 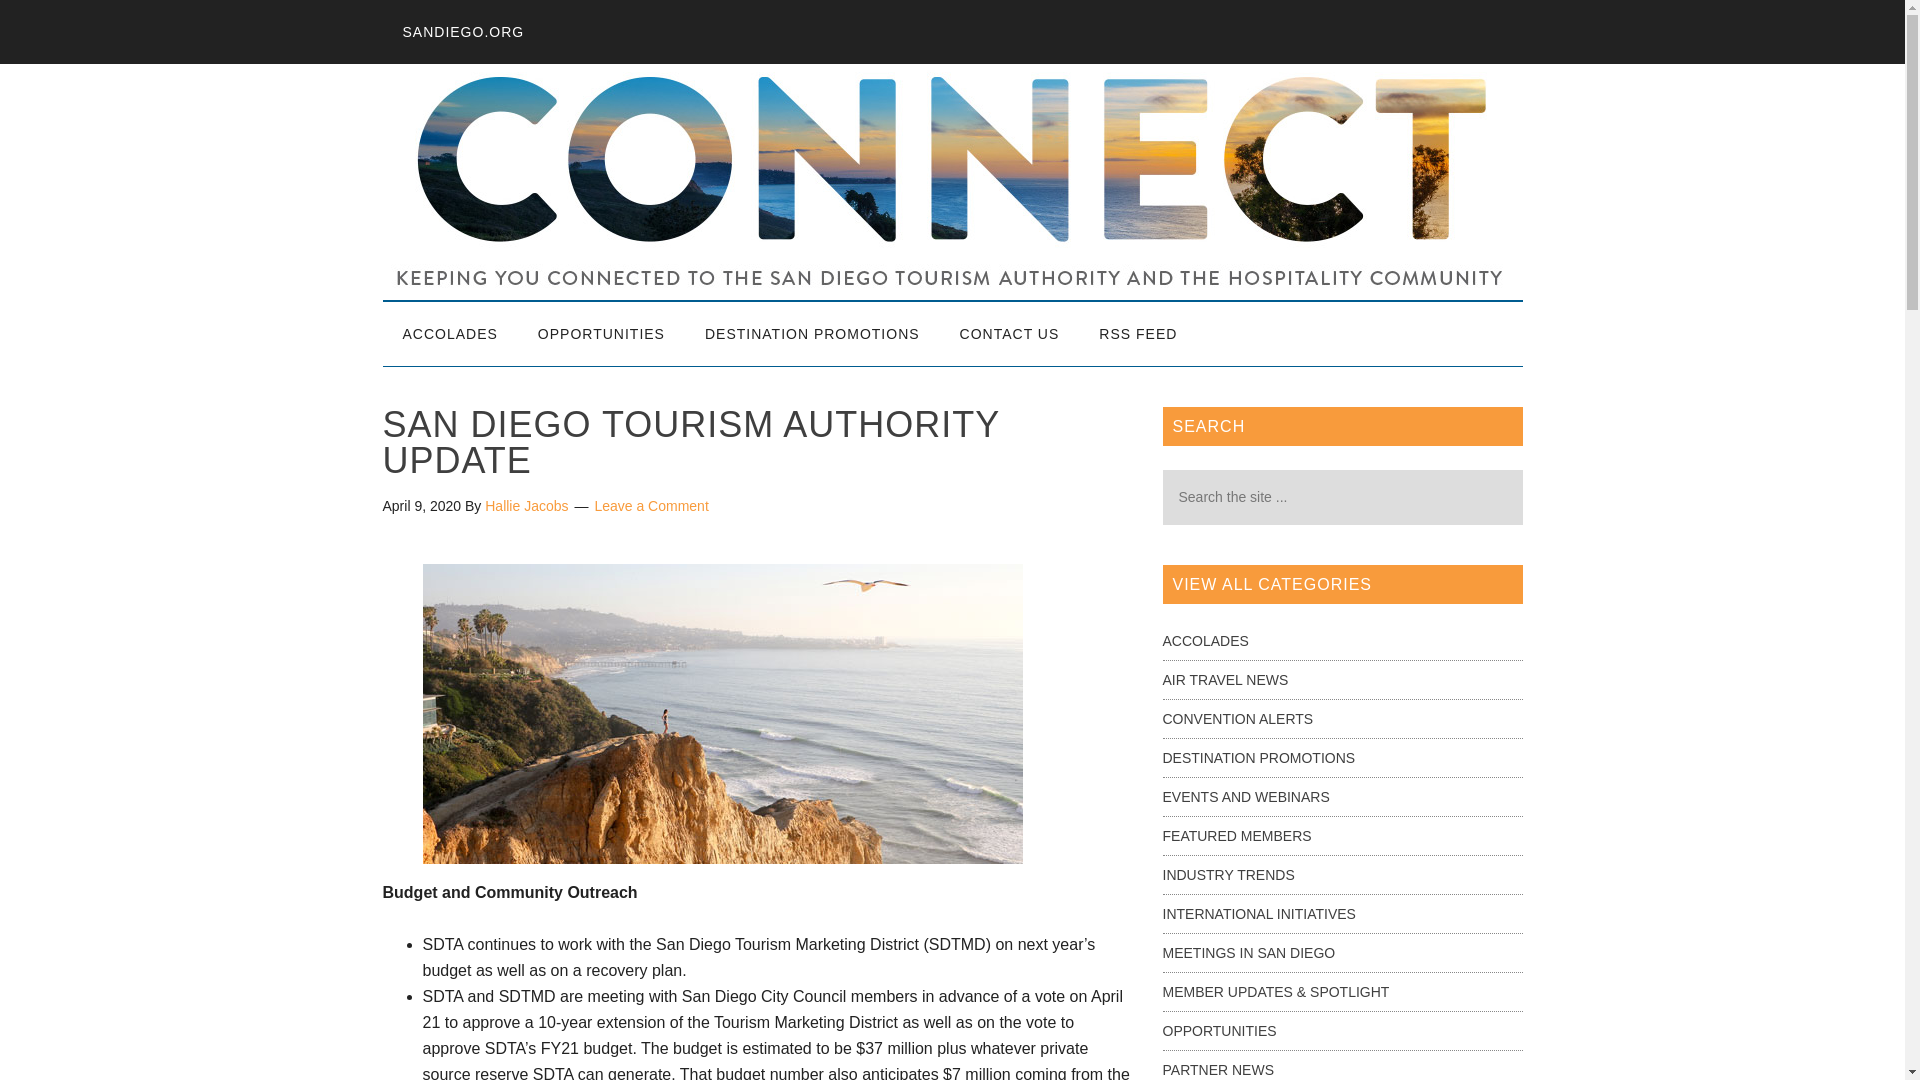 I want to click on SANDIEGO.ORG, so click(x=462, y=32).